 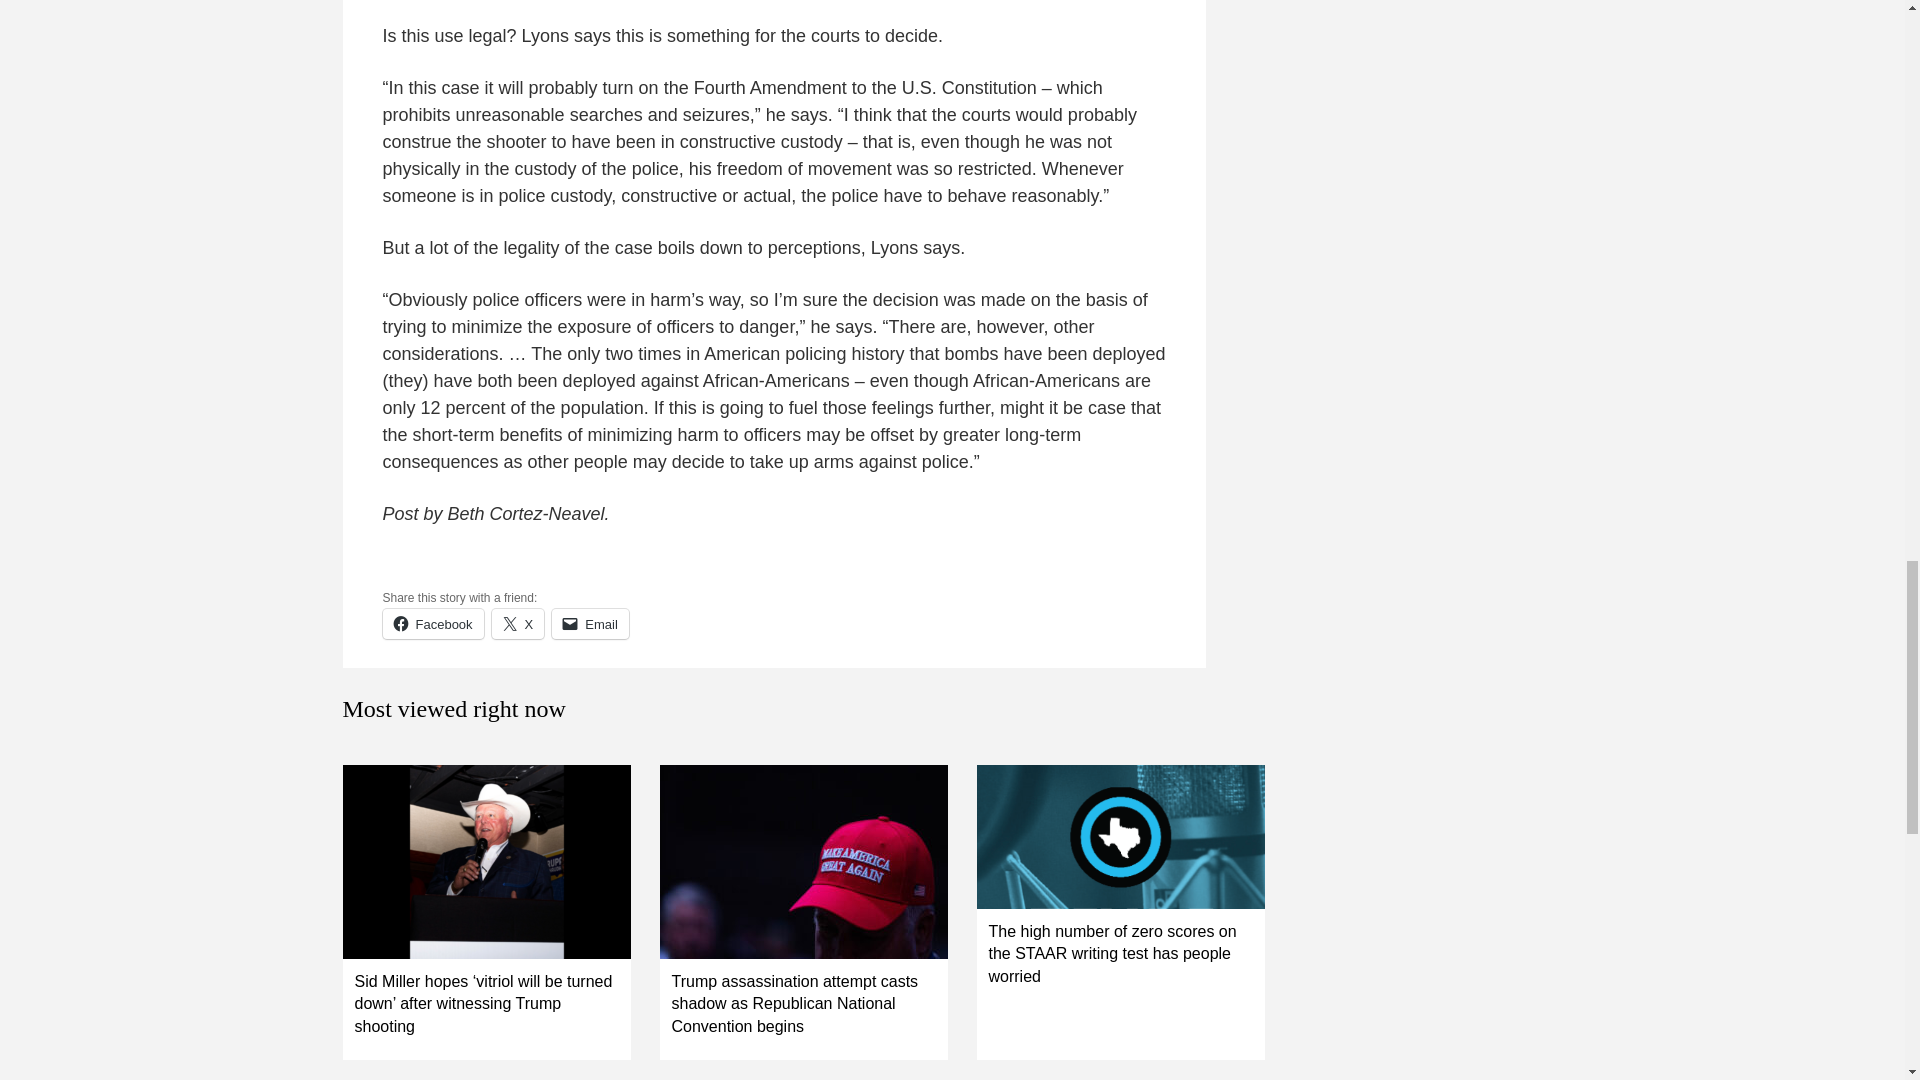 What do you see at coordinates (432, 624) in the screenshot?
I see `Click to share on Facebook` at bounding box center [432, 624].